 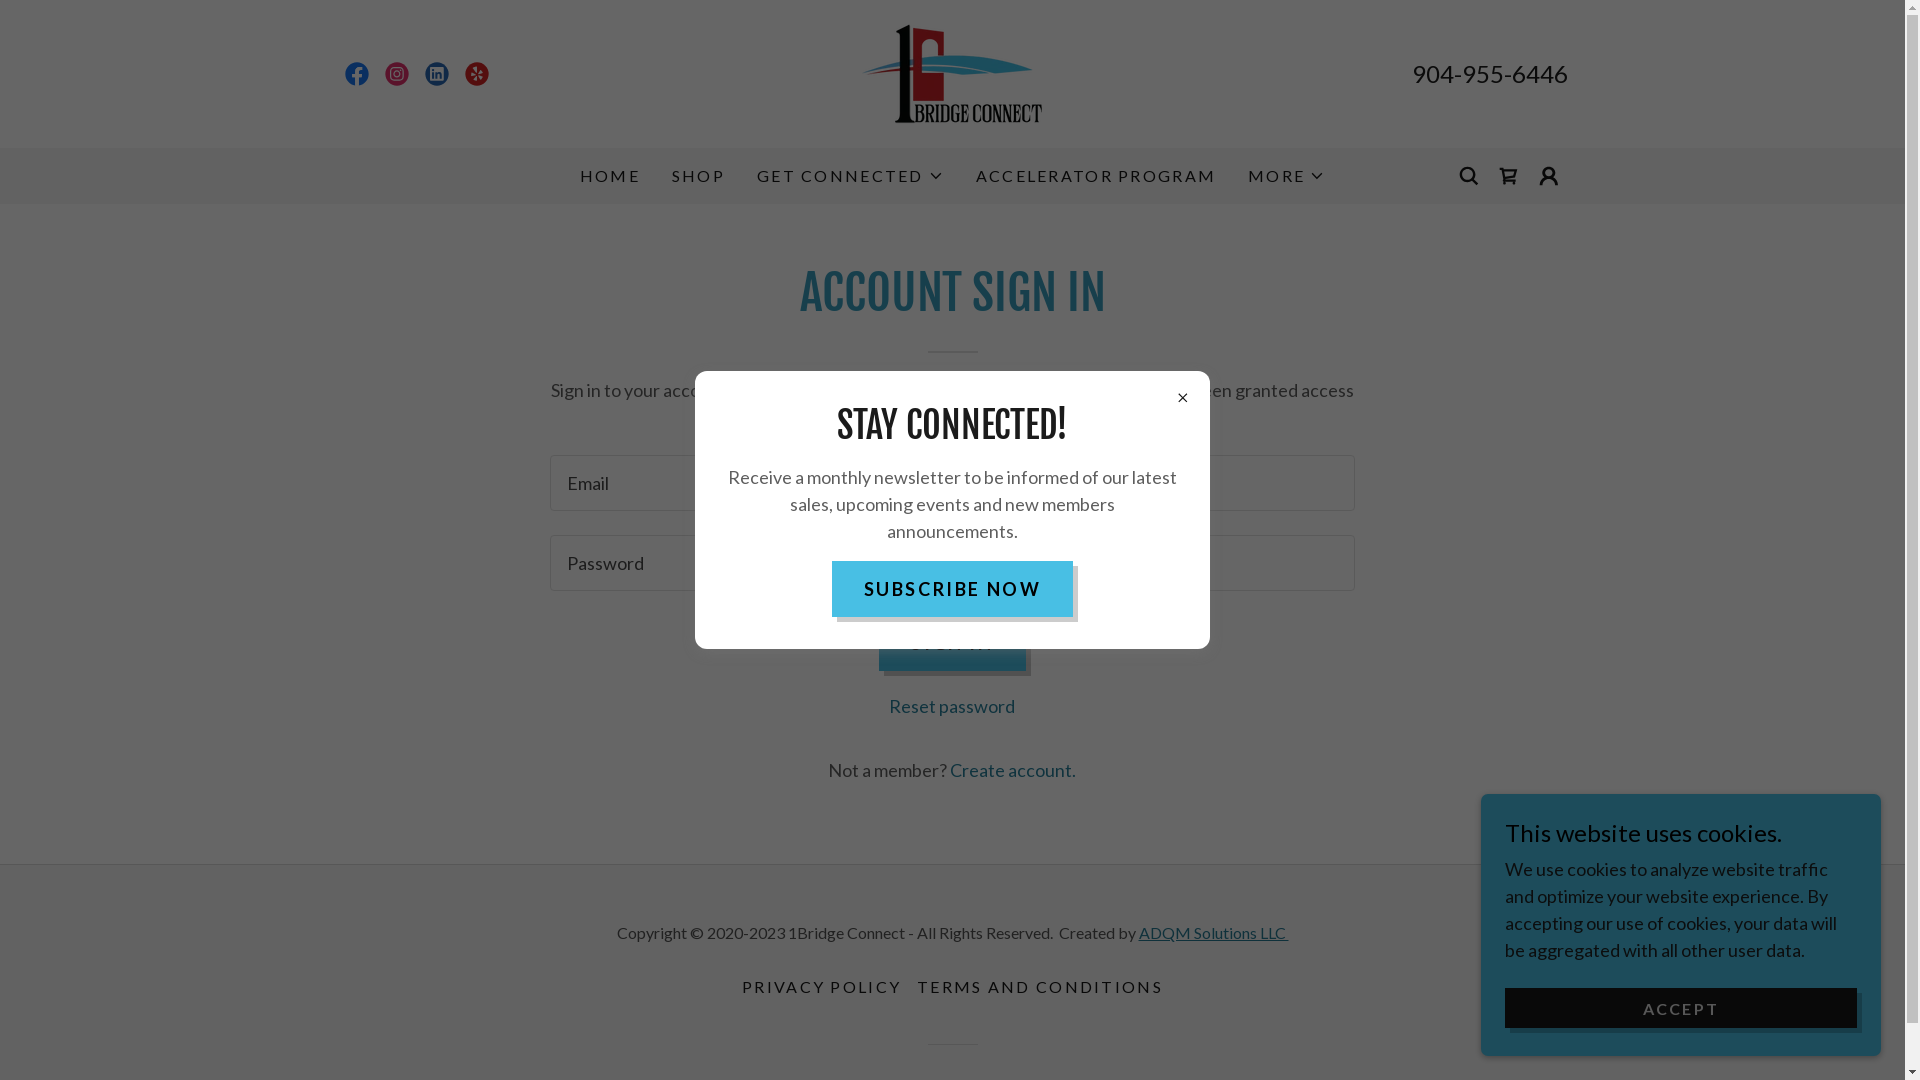 I want to click on Create account., so click(x=1013, y=770).